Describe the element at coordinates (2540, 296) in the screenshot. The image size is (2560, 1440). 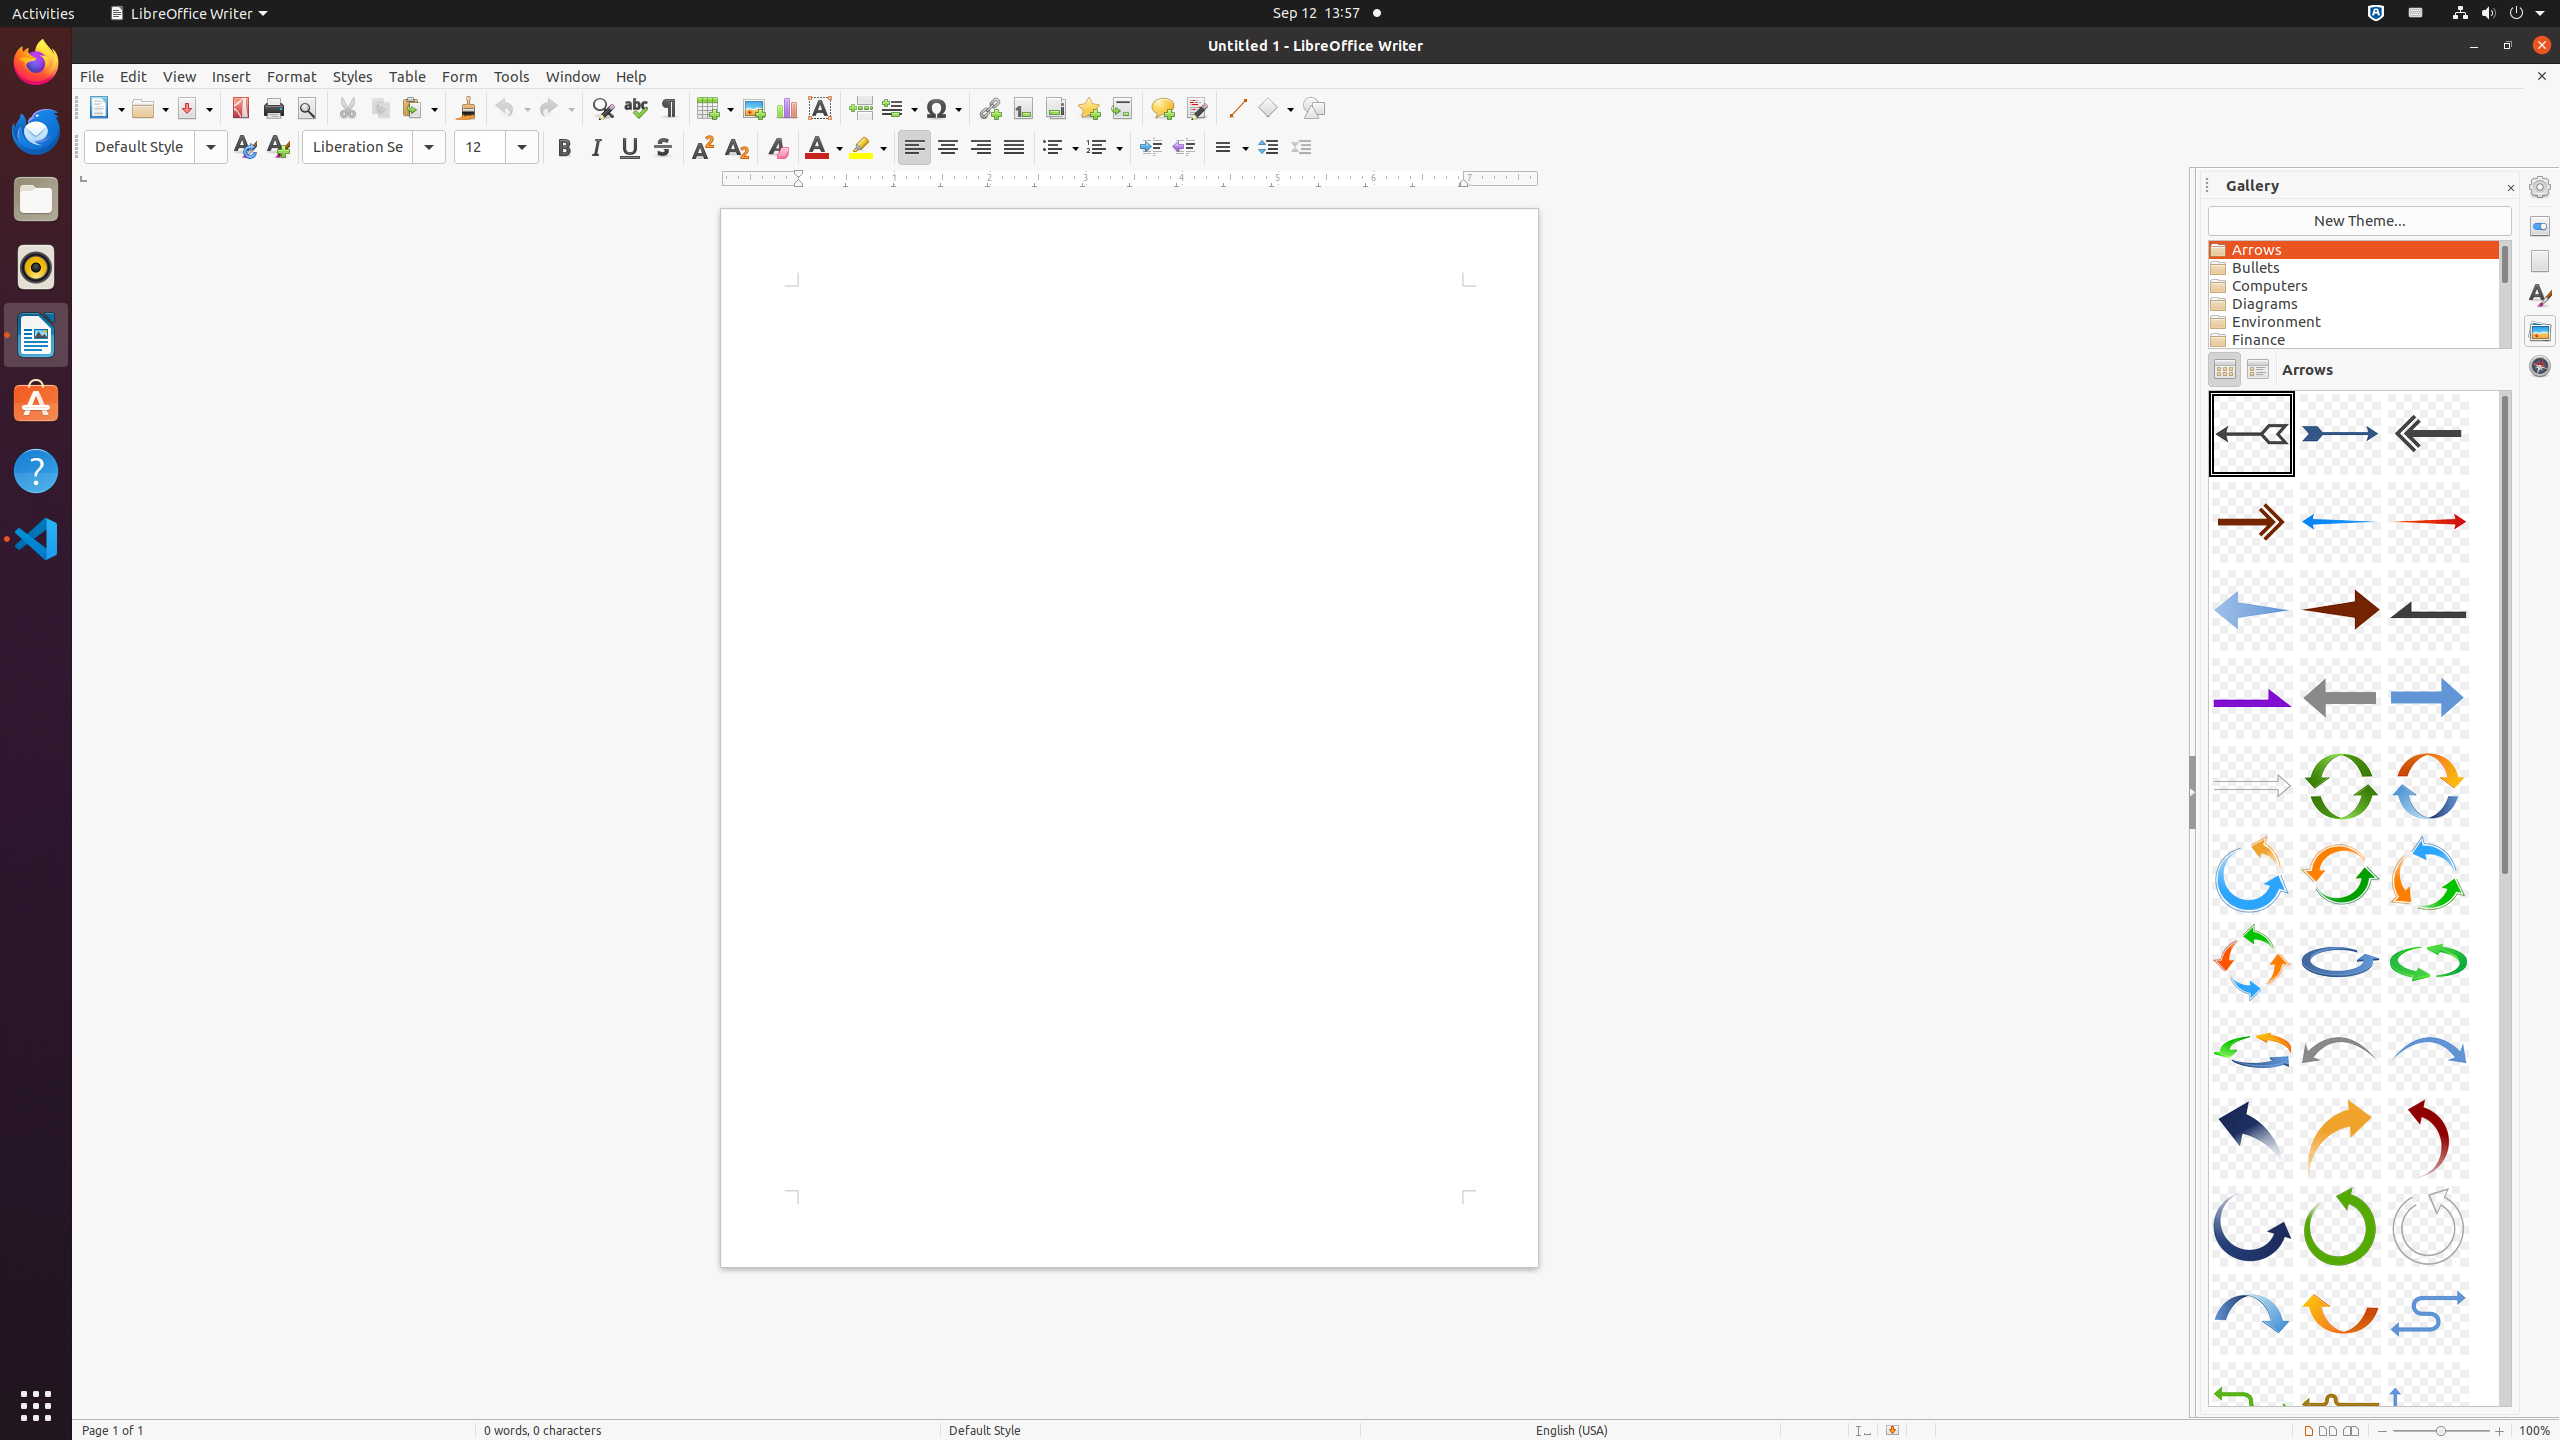
I see `Styles` at that location.